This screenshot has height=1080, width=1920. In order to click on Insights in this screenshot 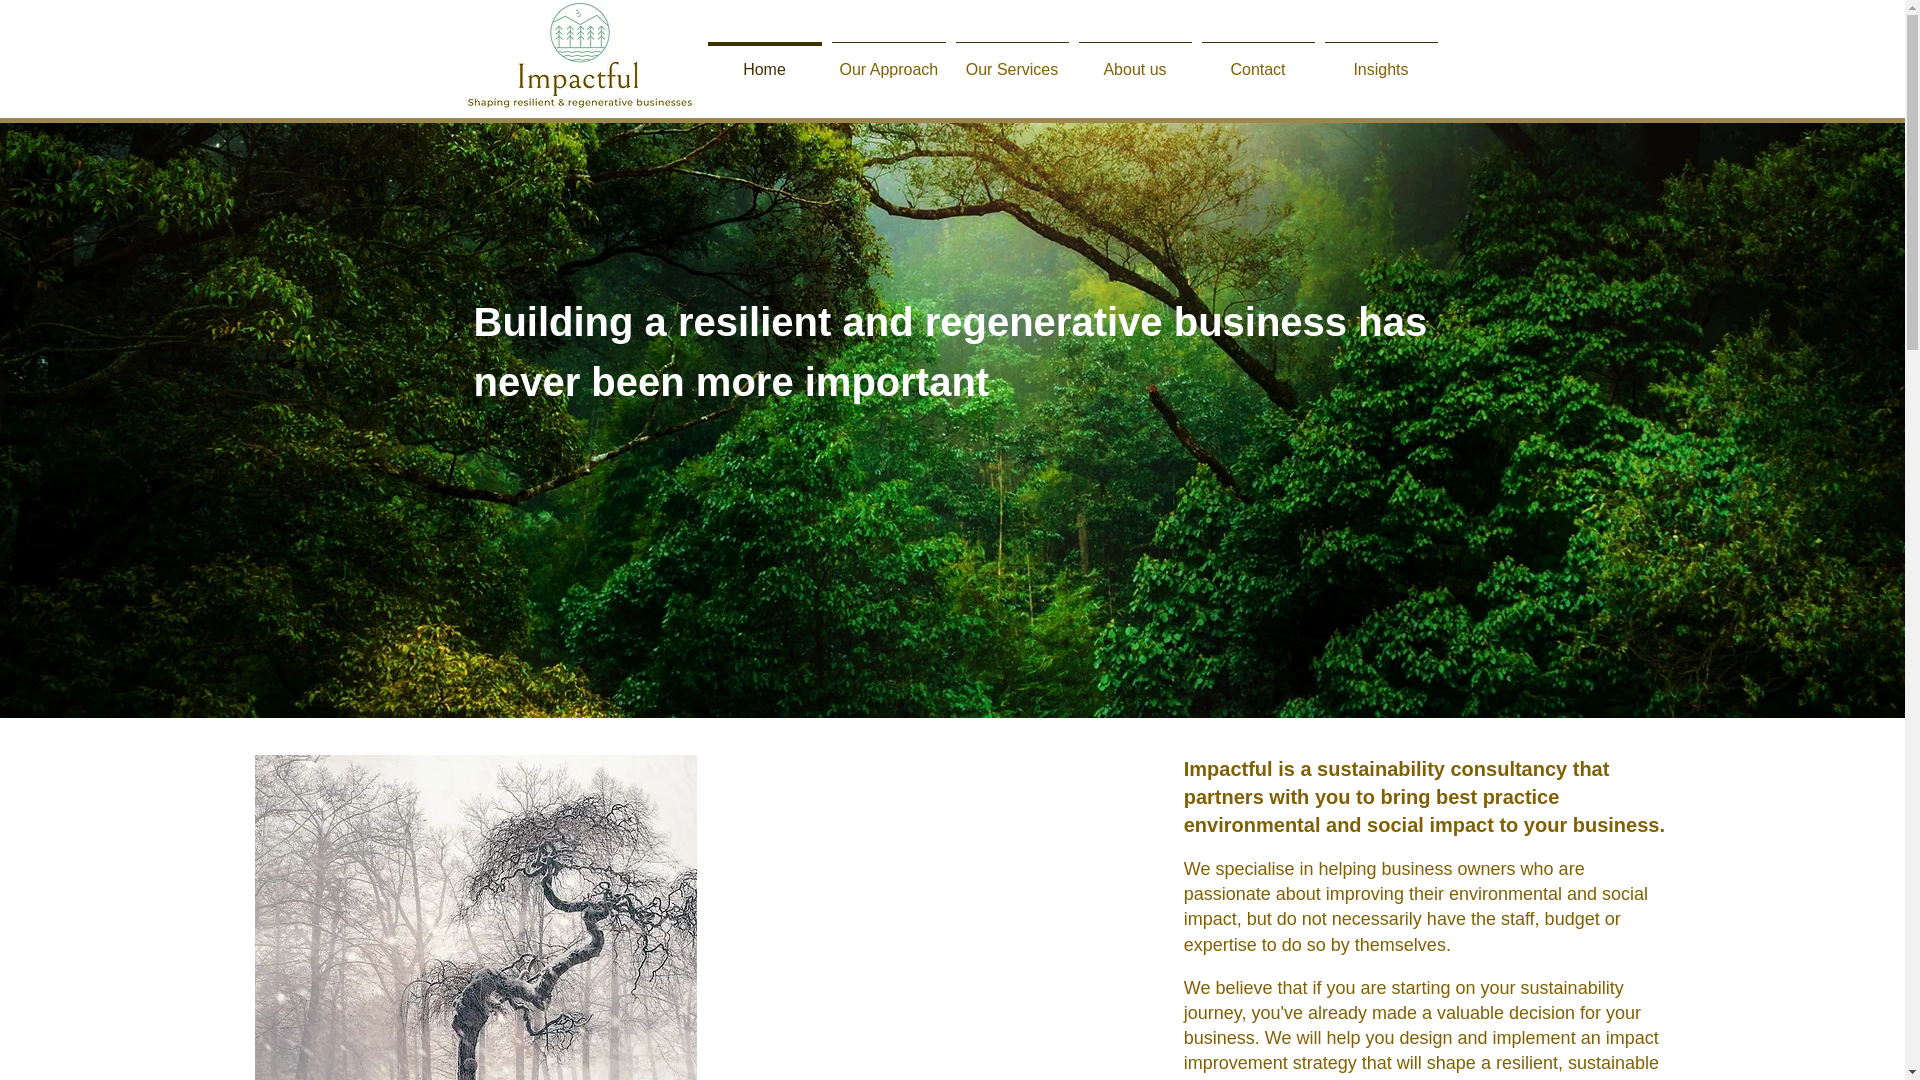, I will do `click(1382, 60)`.